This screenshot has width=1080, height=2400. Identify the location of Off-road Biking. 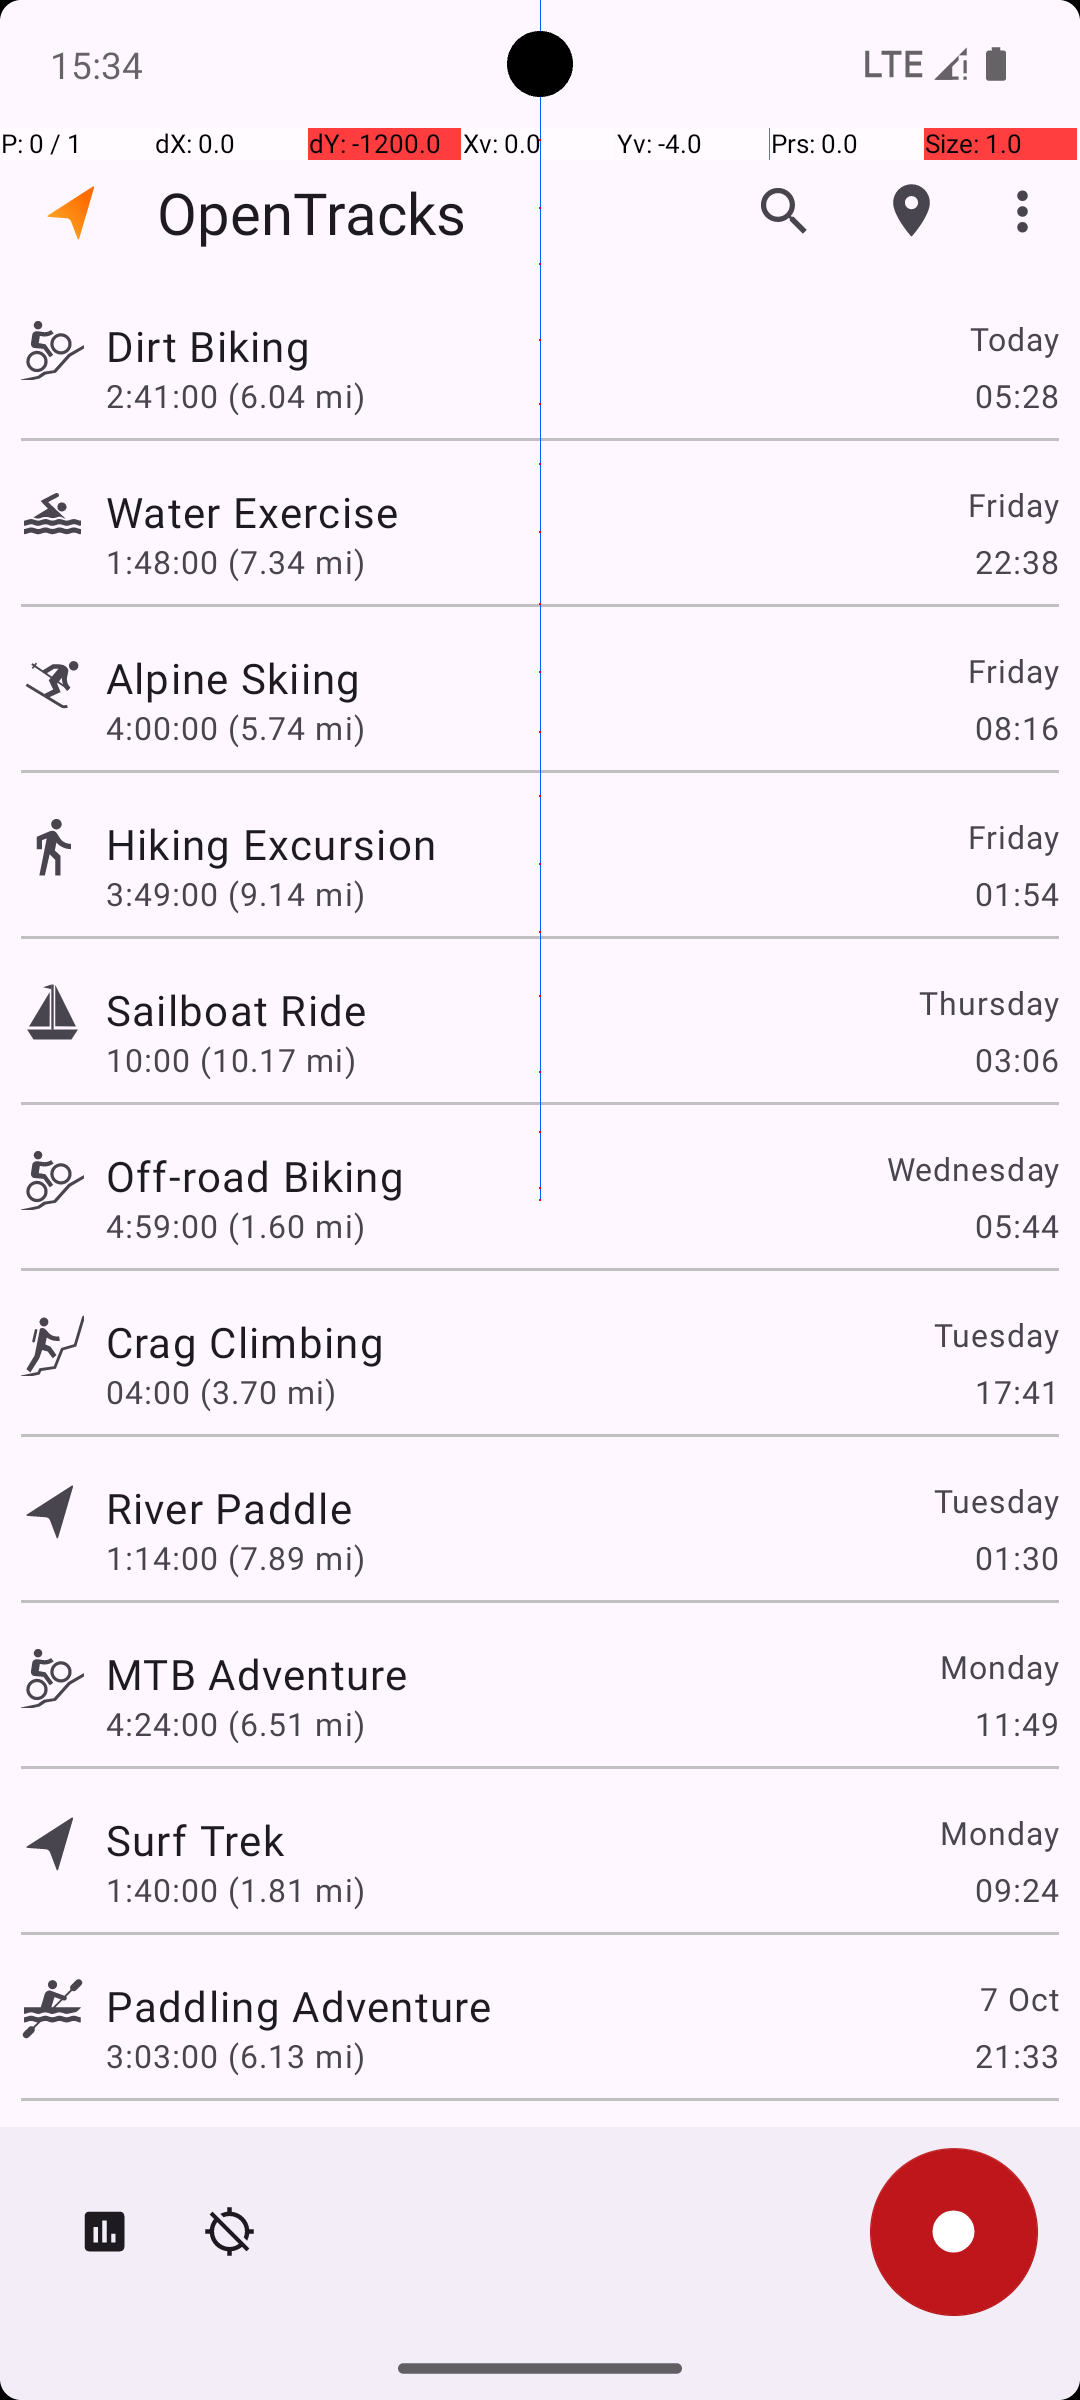
(255, 1176).